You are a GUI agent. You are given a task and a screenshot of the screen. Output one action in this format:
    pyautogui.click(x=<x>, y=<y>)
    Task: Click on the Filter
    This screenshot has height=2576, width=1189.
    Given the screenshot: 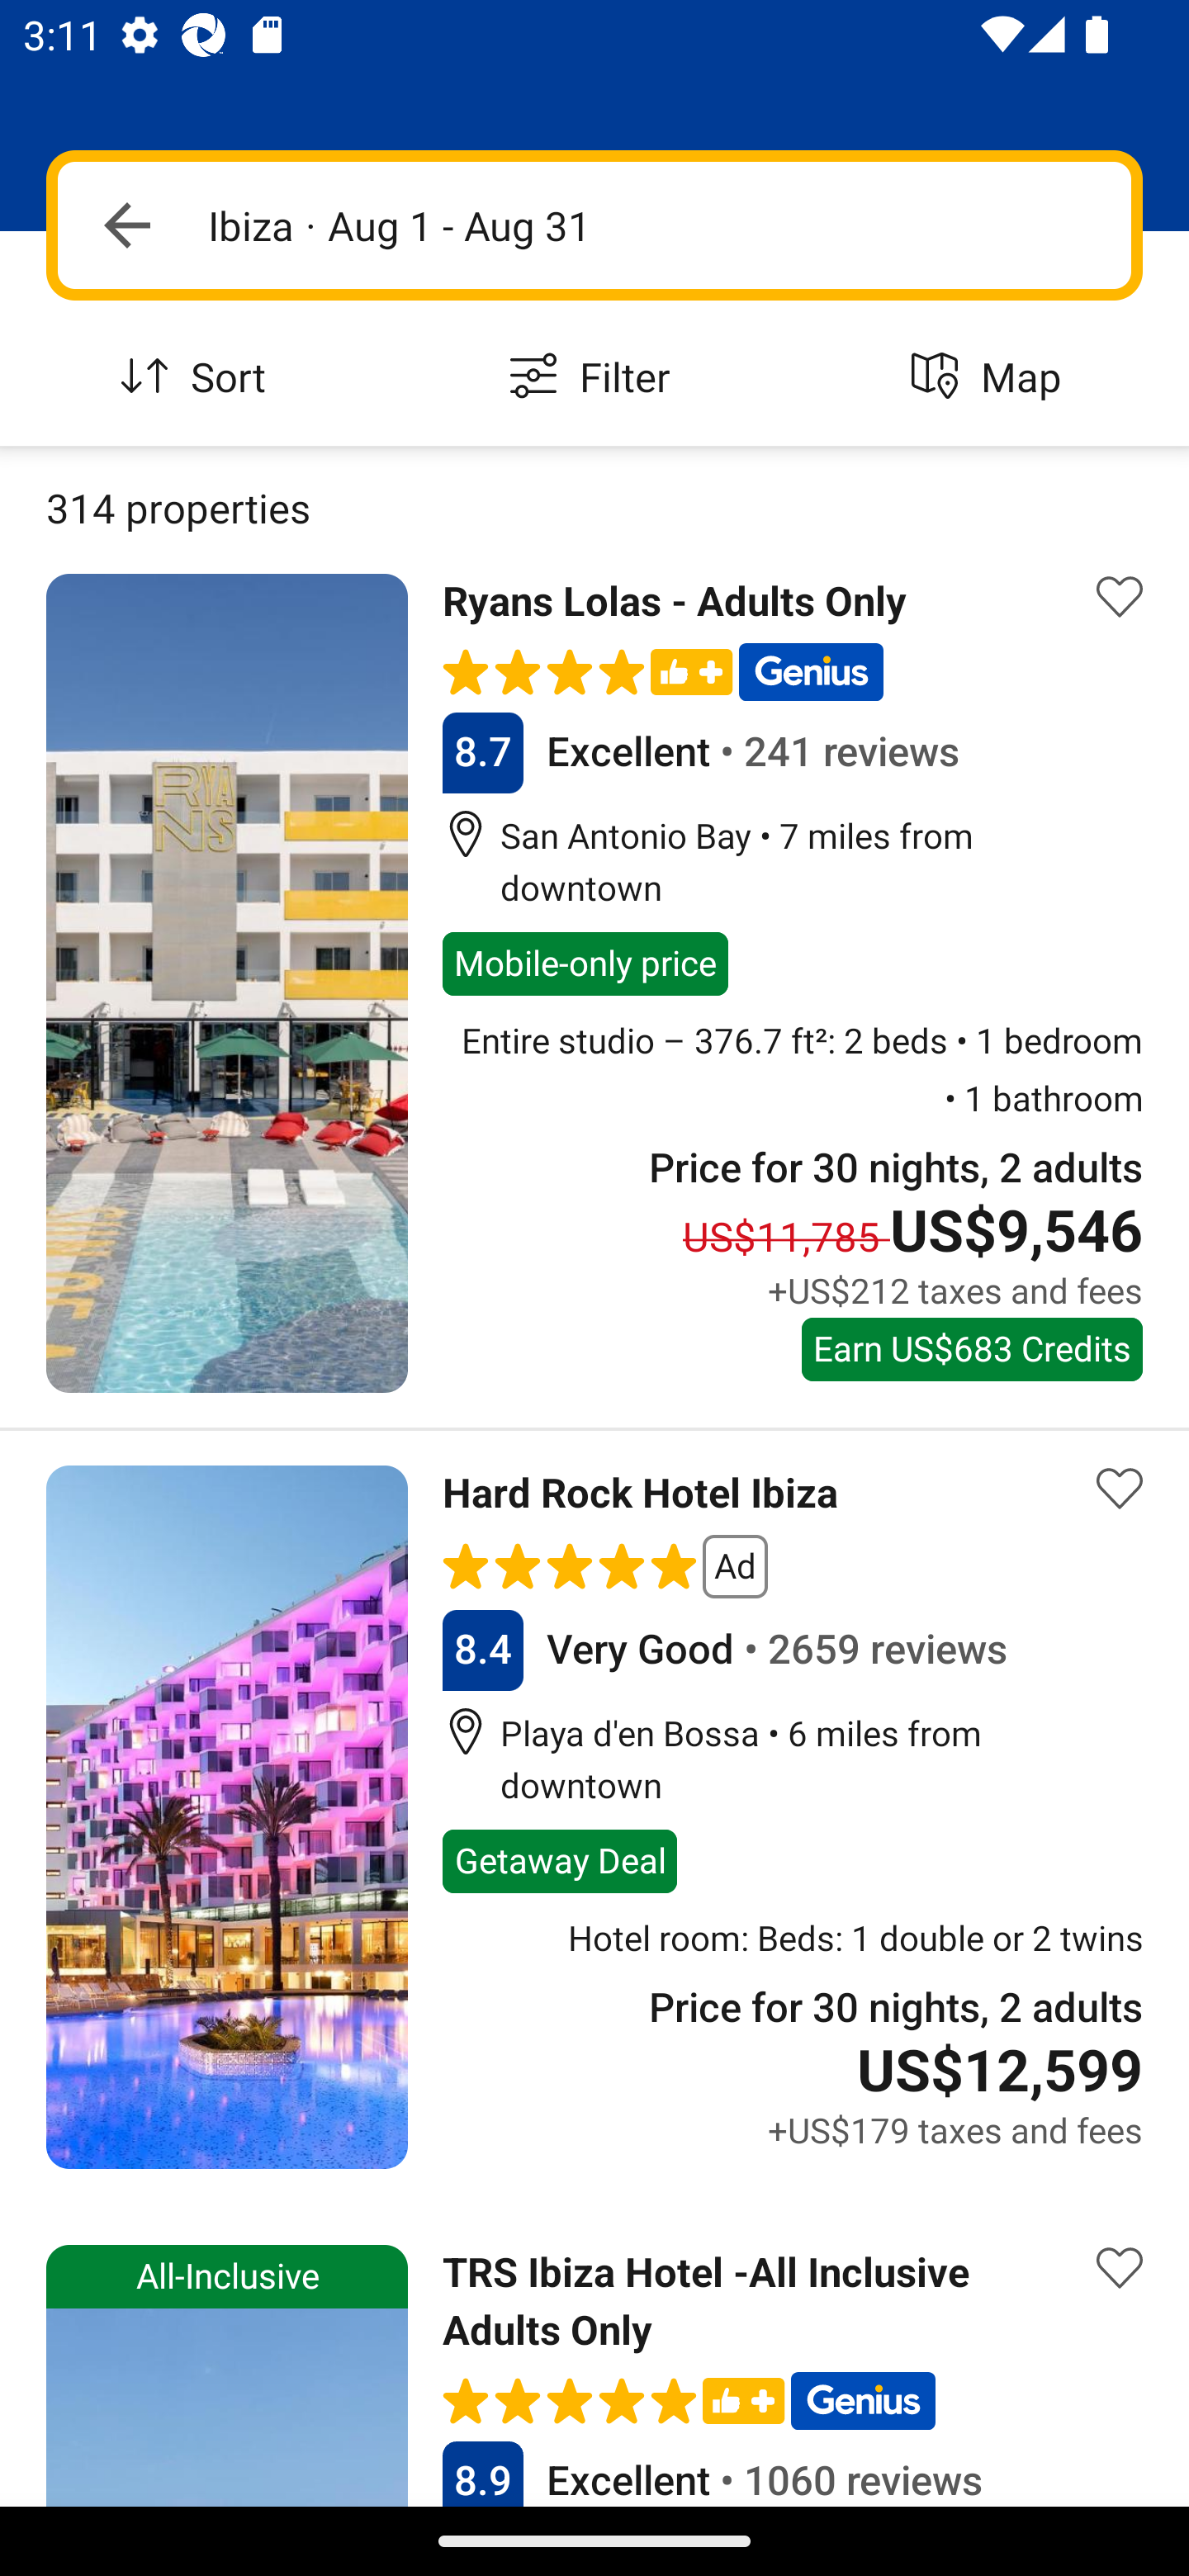 What is the action you would take?
    pyautogui.click(x=594, y=378)
    